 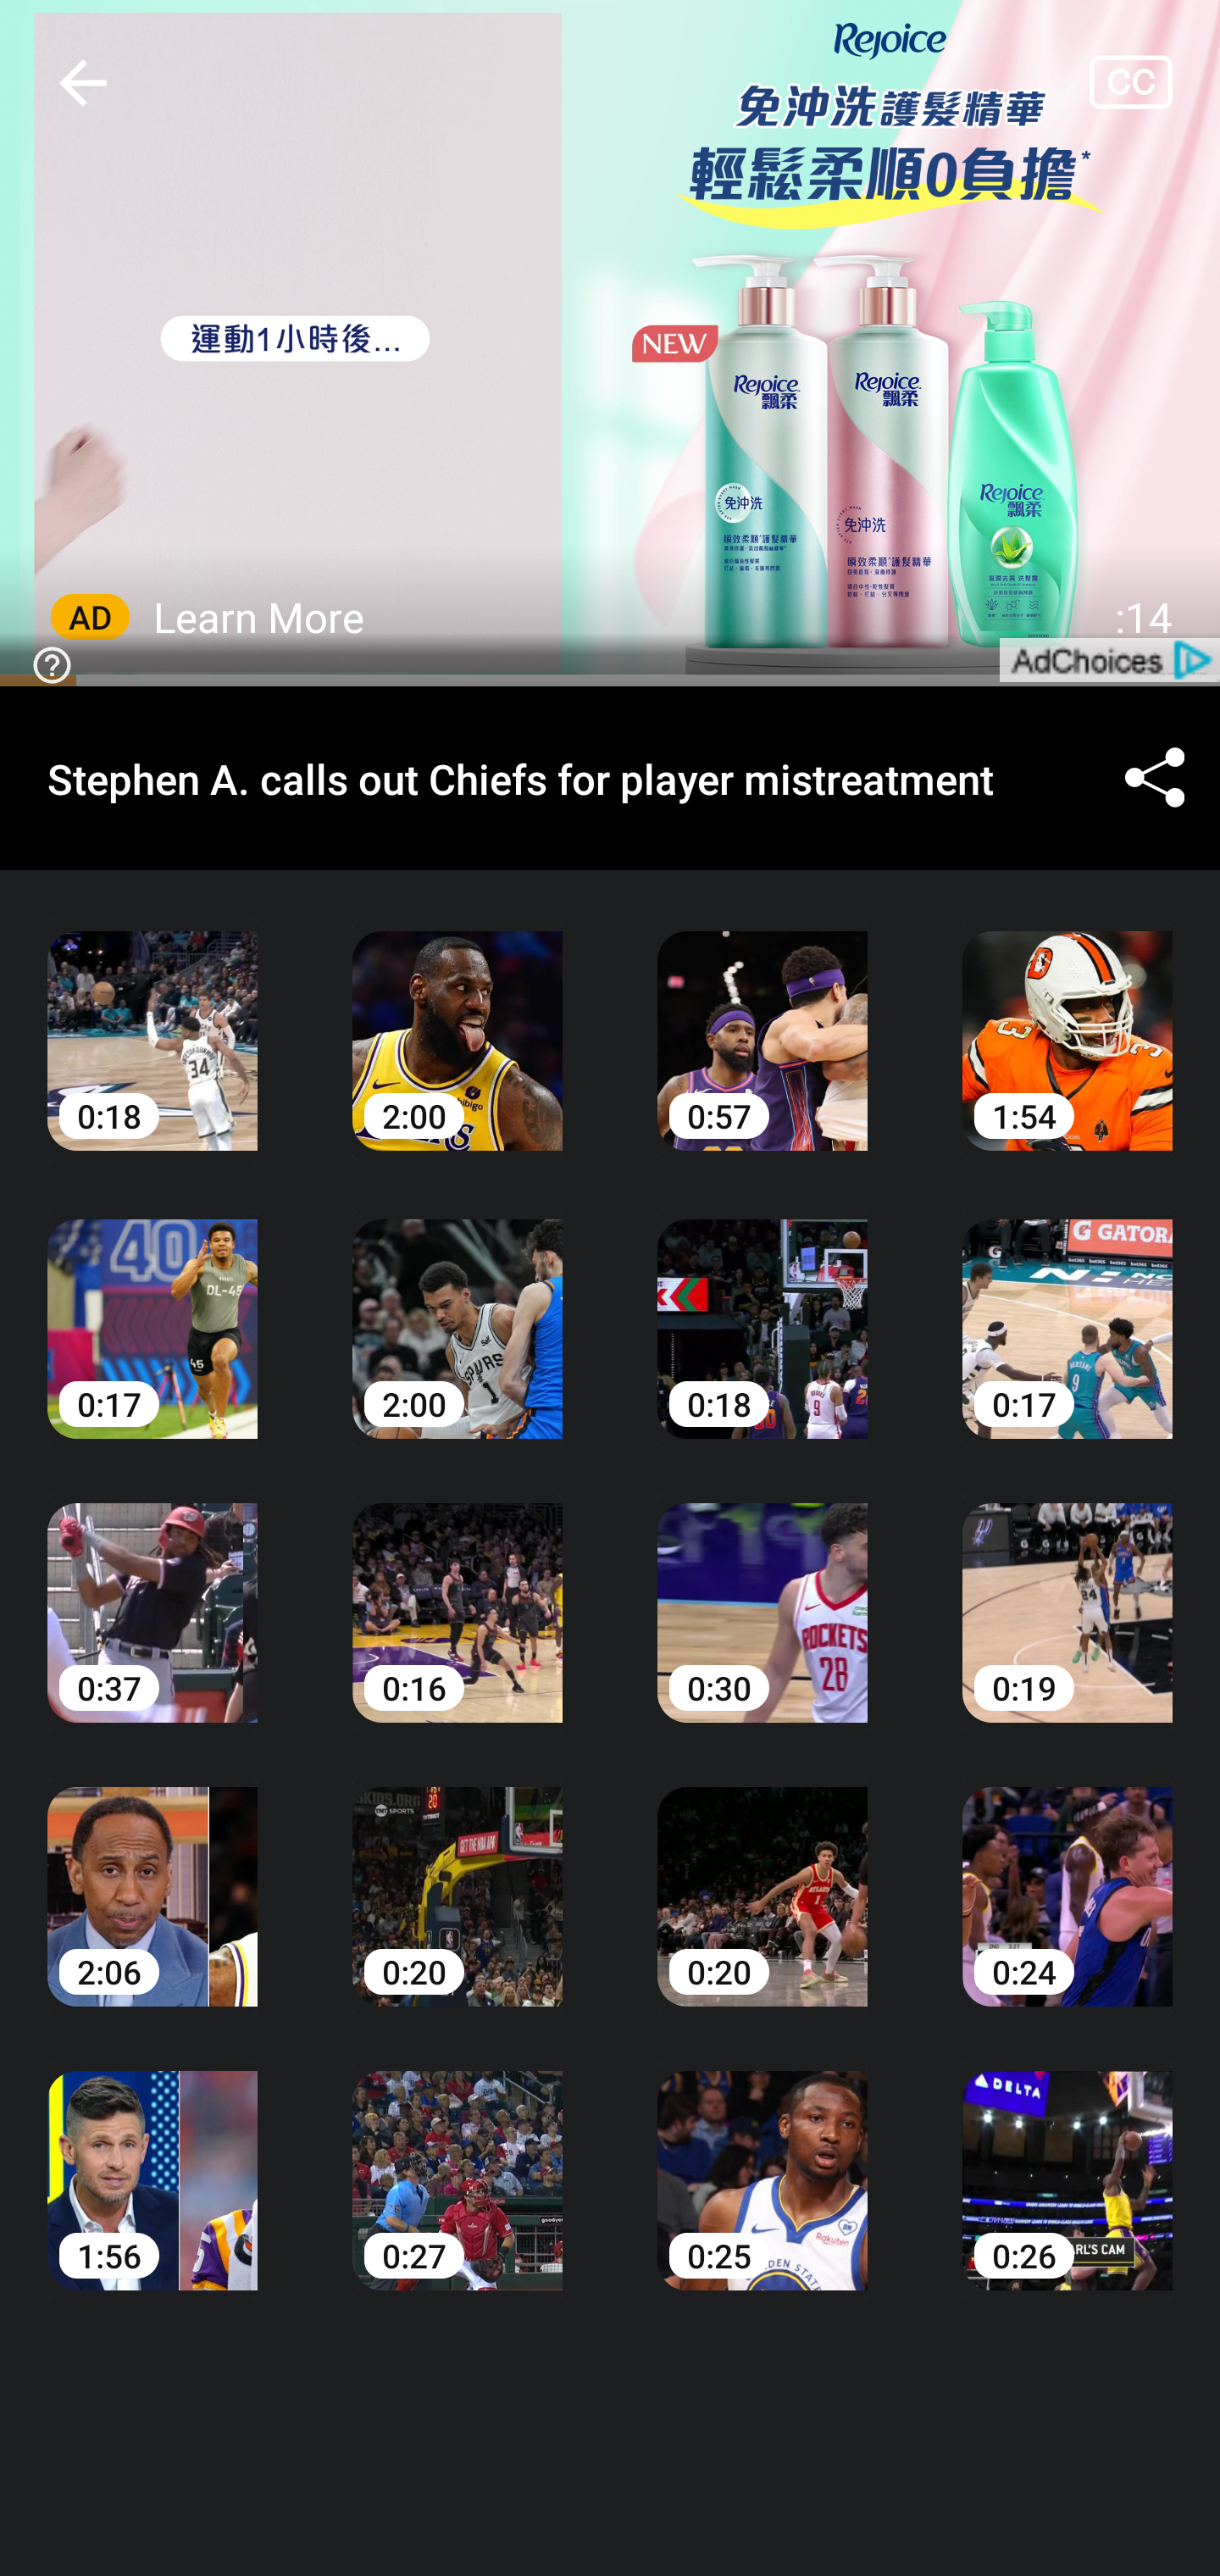 I want to click on 0:18, so click(x=762, y=1306).